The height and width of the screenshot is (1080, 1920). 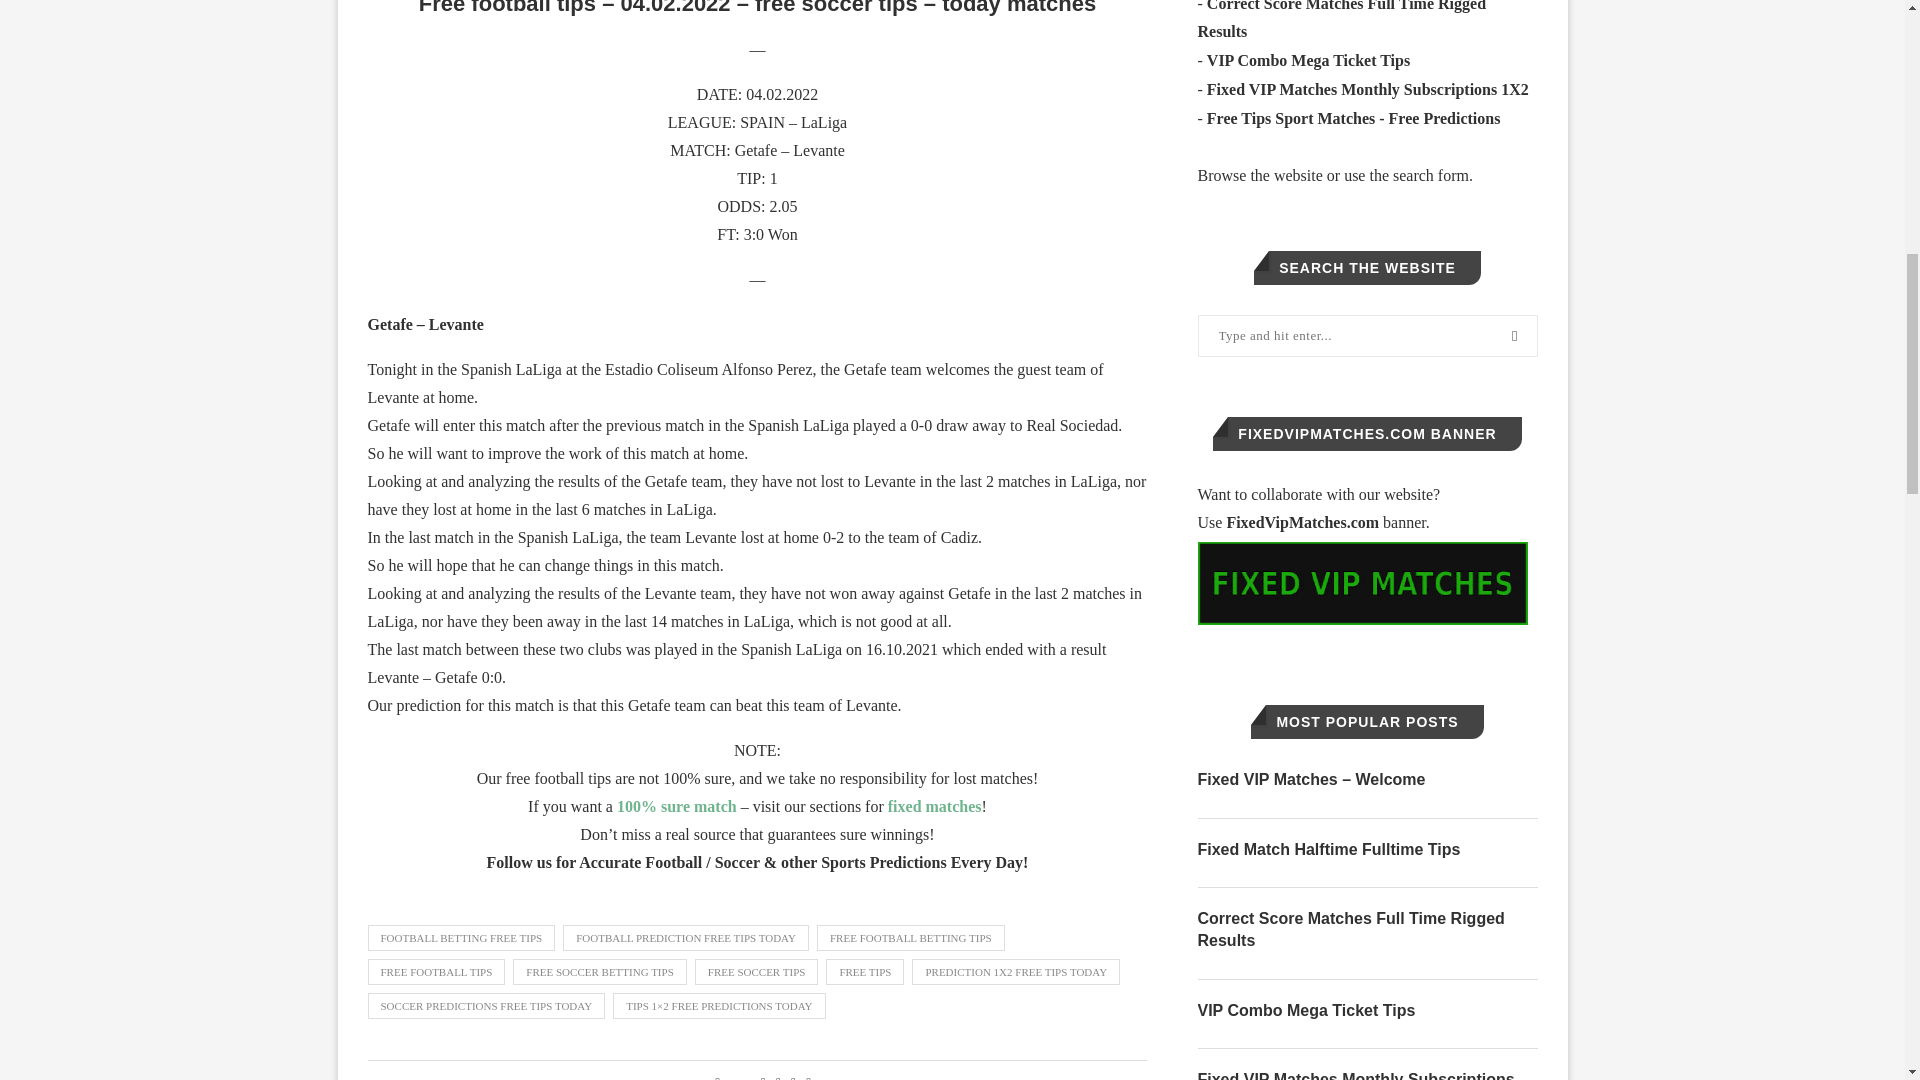 I want to click on FREE SOCCER BETTING TIPS, so click(x=598, y=972).